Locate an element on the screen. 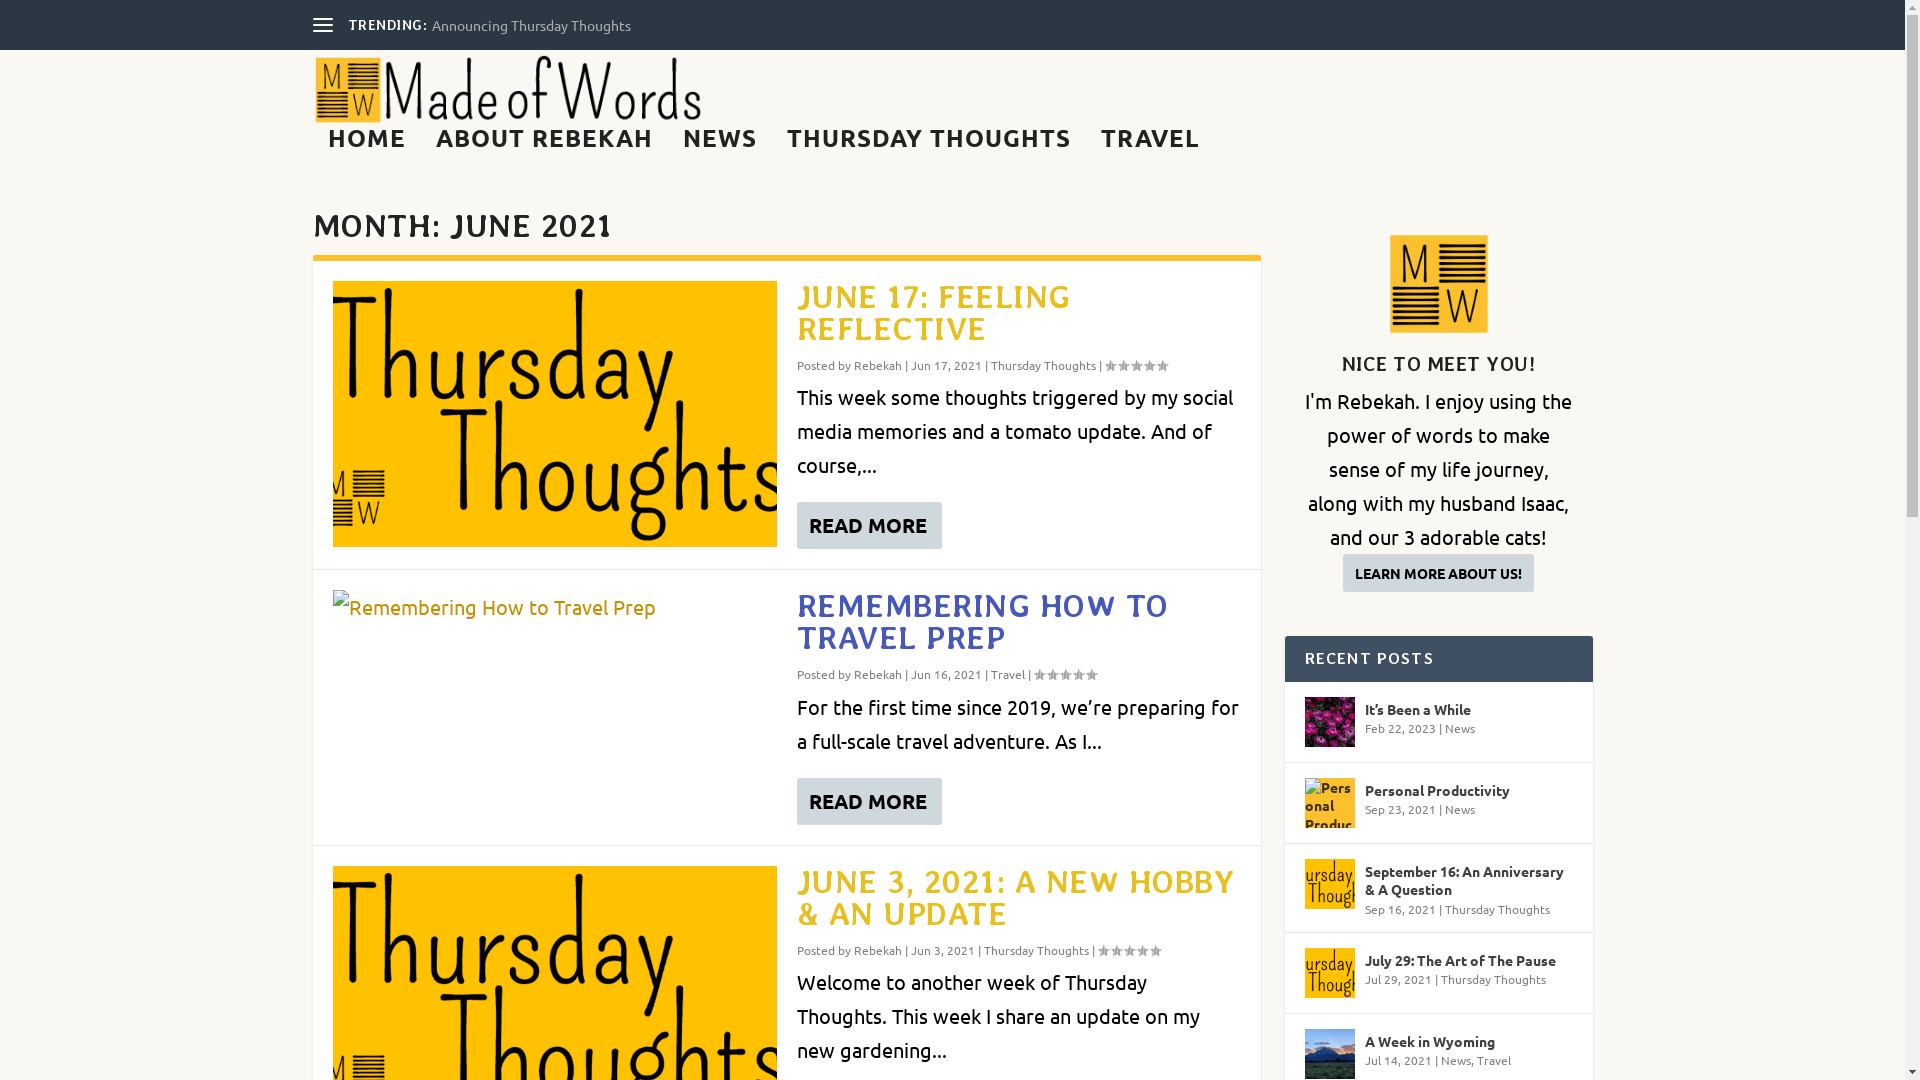 Image resolution: width=1920 pixels, height=1080 pixels. Rebekah is located at coordinates (878, 674).